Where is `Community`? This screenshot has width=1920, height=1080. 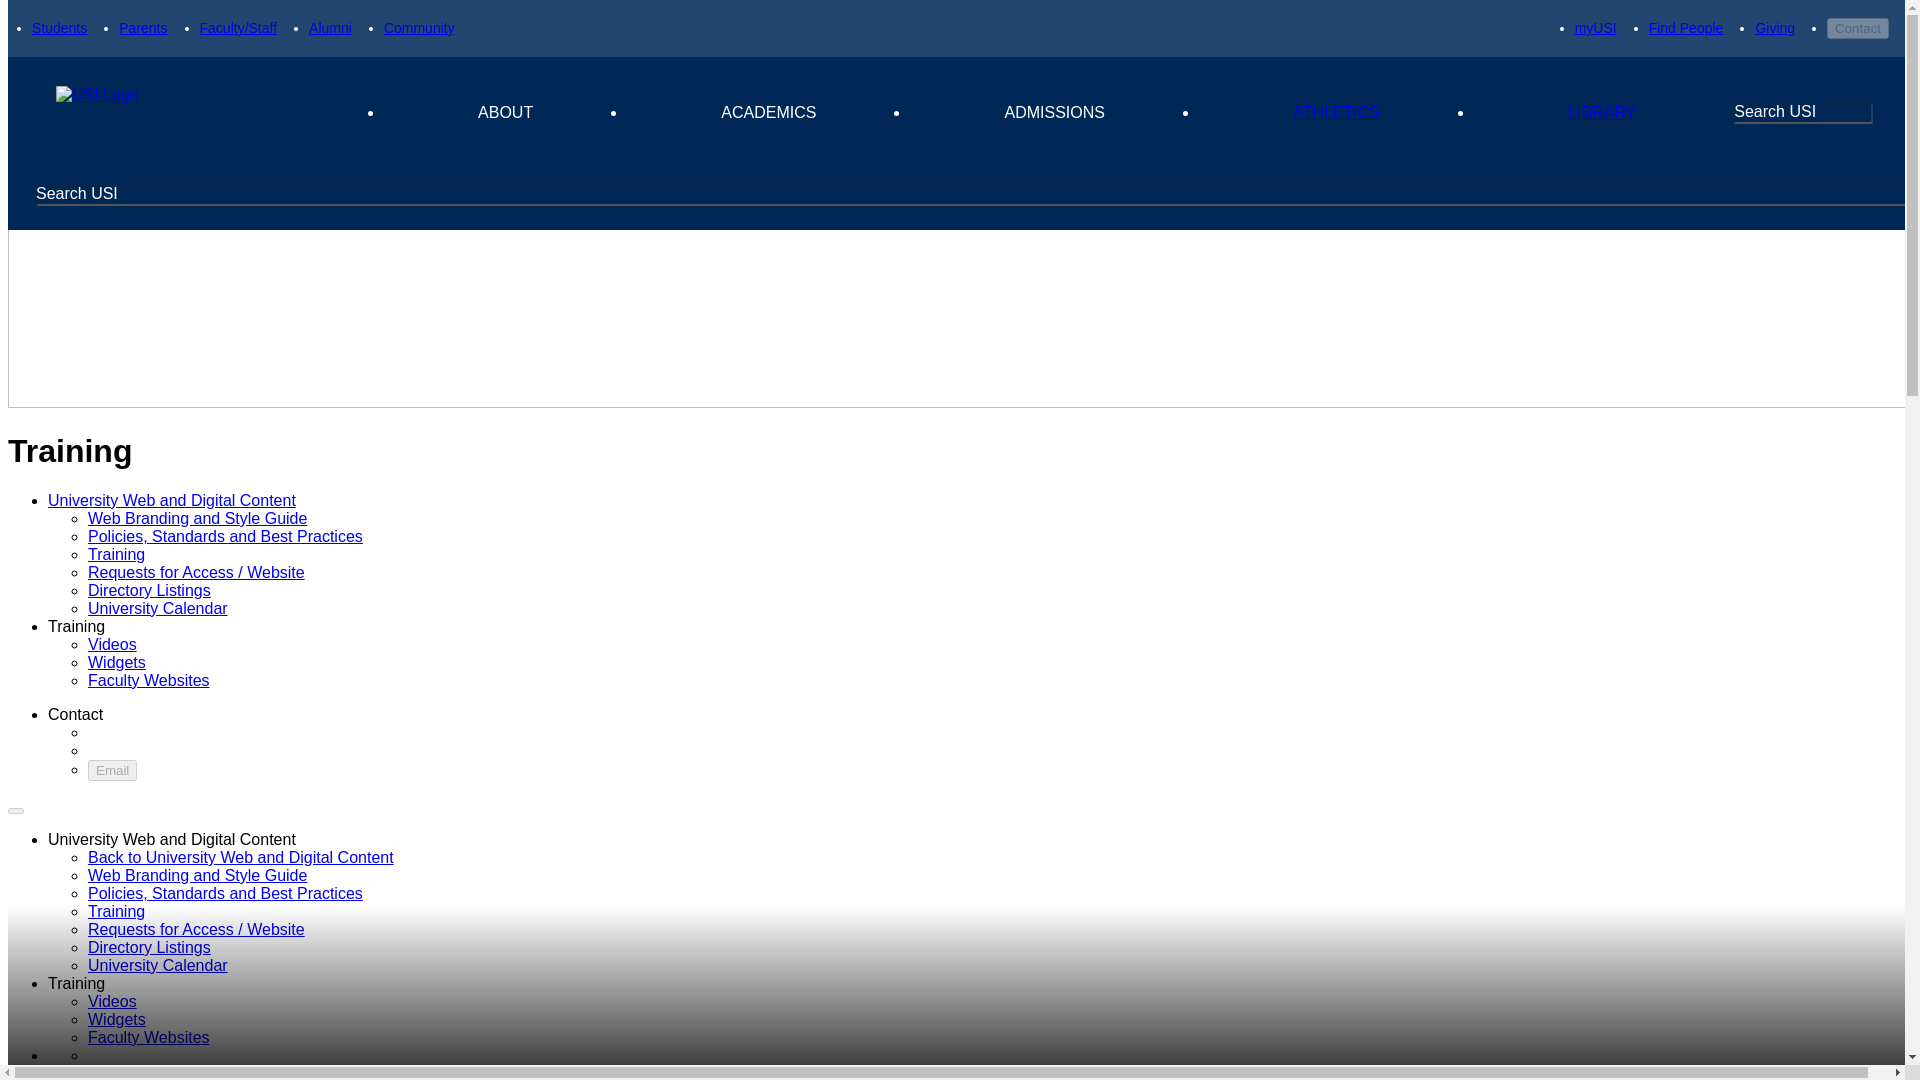 Community is located at coordinates (420, 28).